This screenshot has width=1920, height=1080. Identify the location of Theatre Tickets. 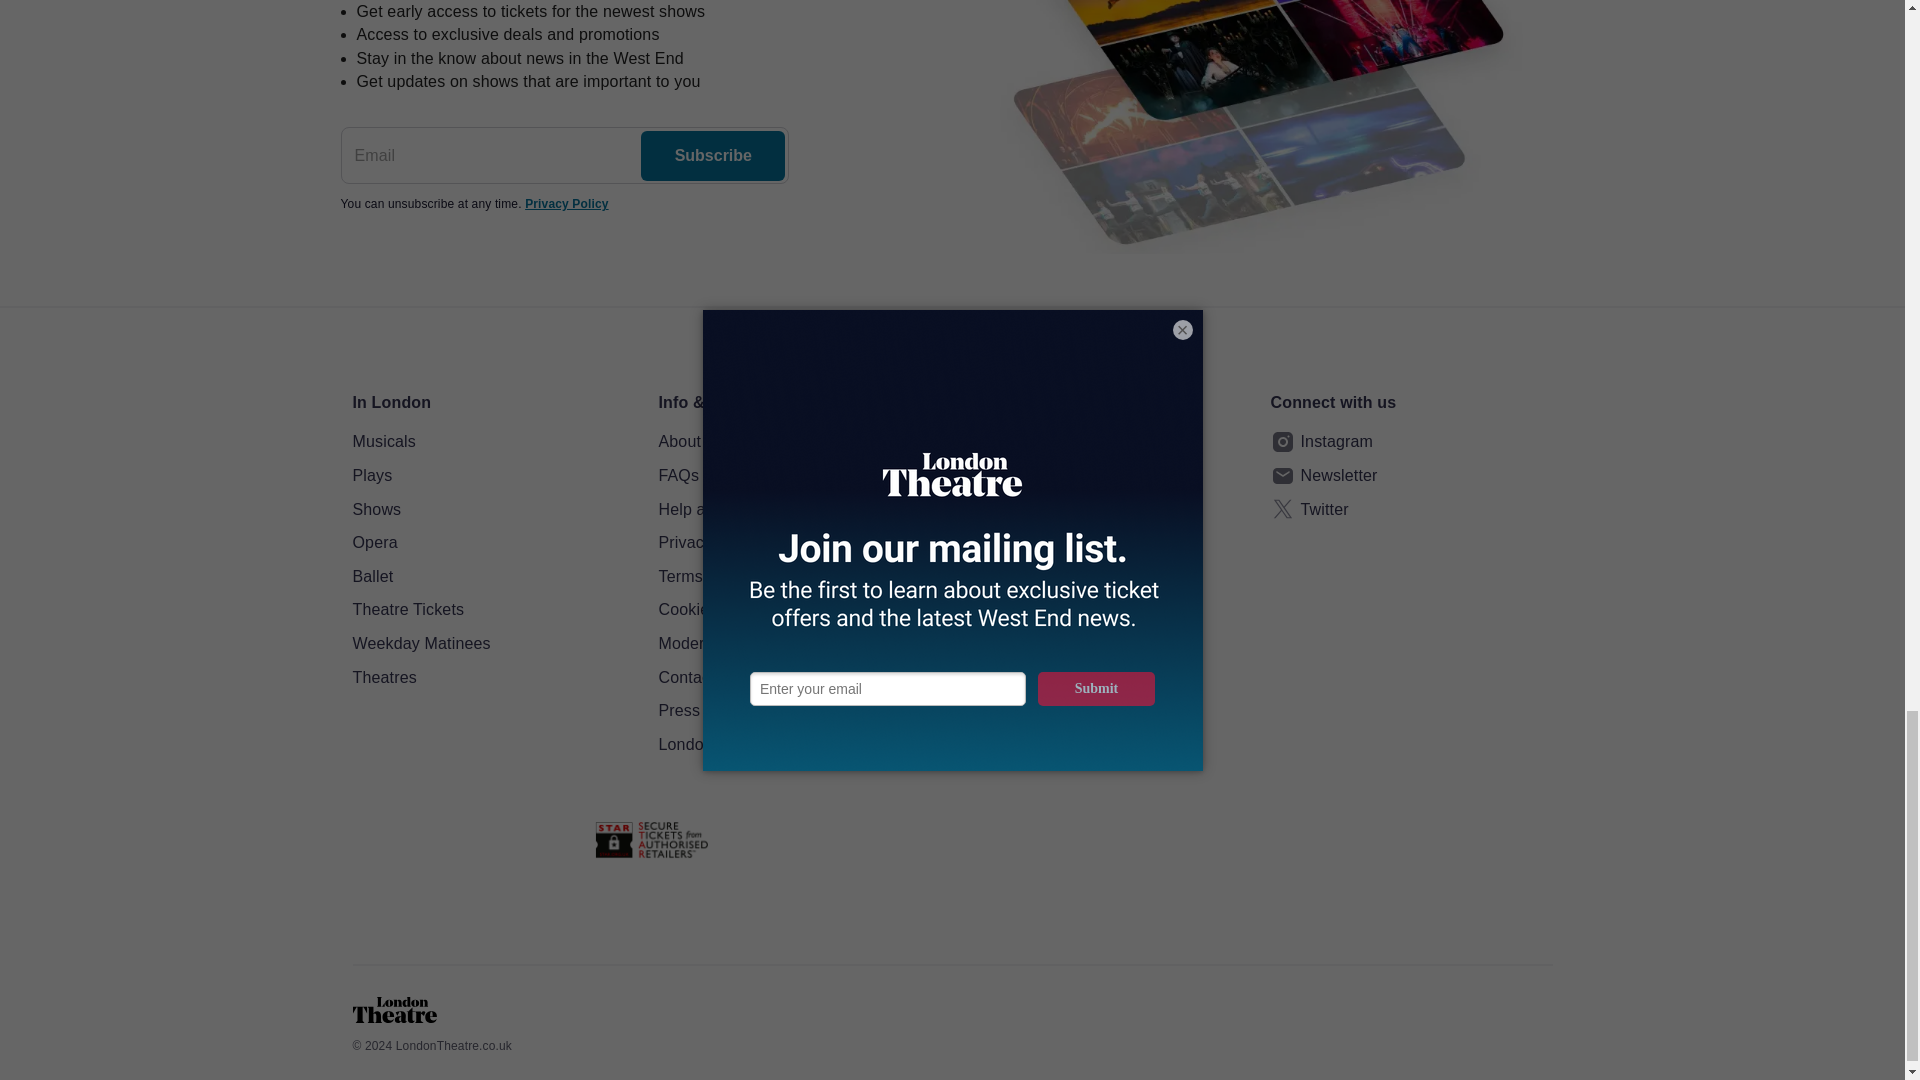
(492, 610).